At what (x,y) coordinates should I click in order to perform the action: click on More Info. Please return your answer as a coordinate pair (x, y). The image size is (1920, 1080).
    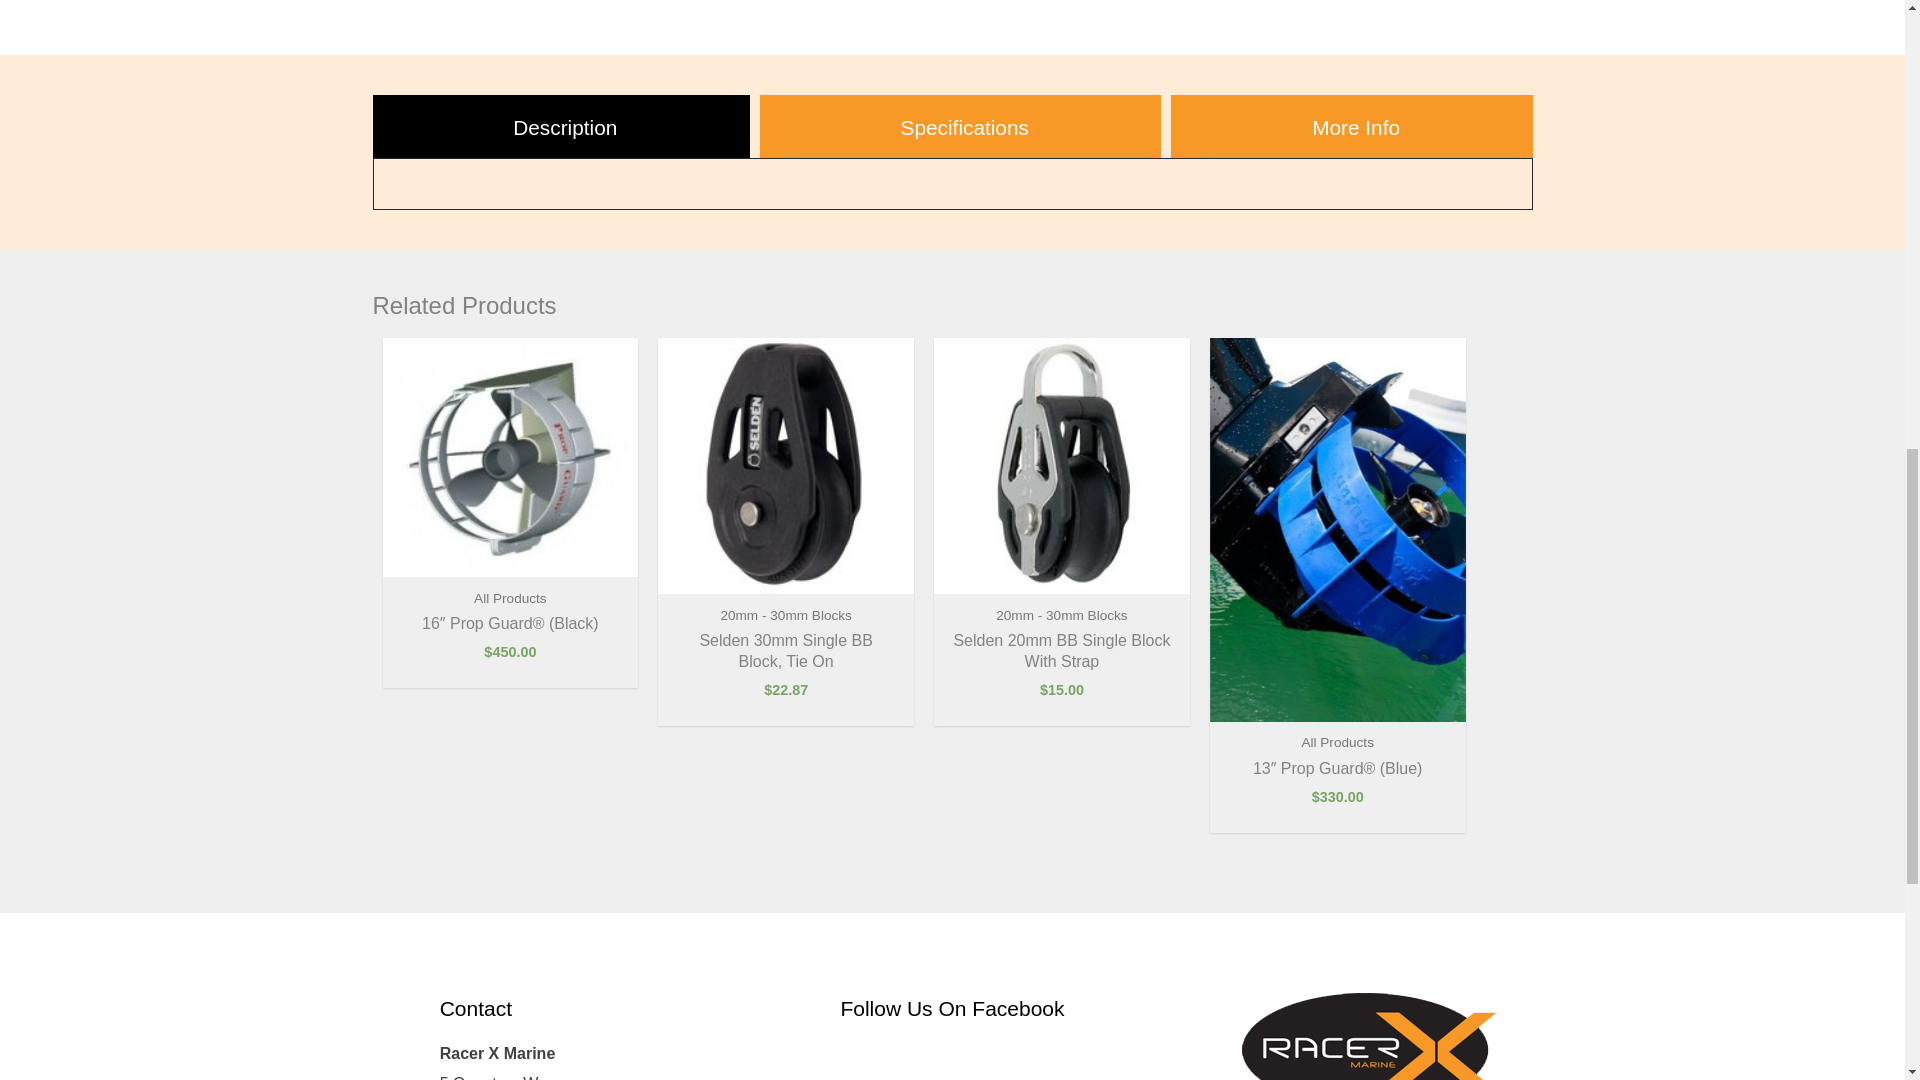
    Looking at the image, I should click on (1352, 126).